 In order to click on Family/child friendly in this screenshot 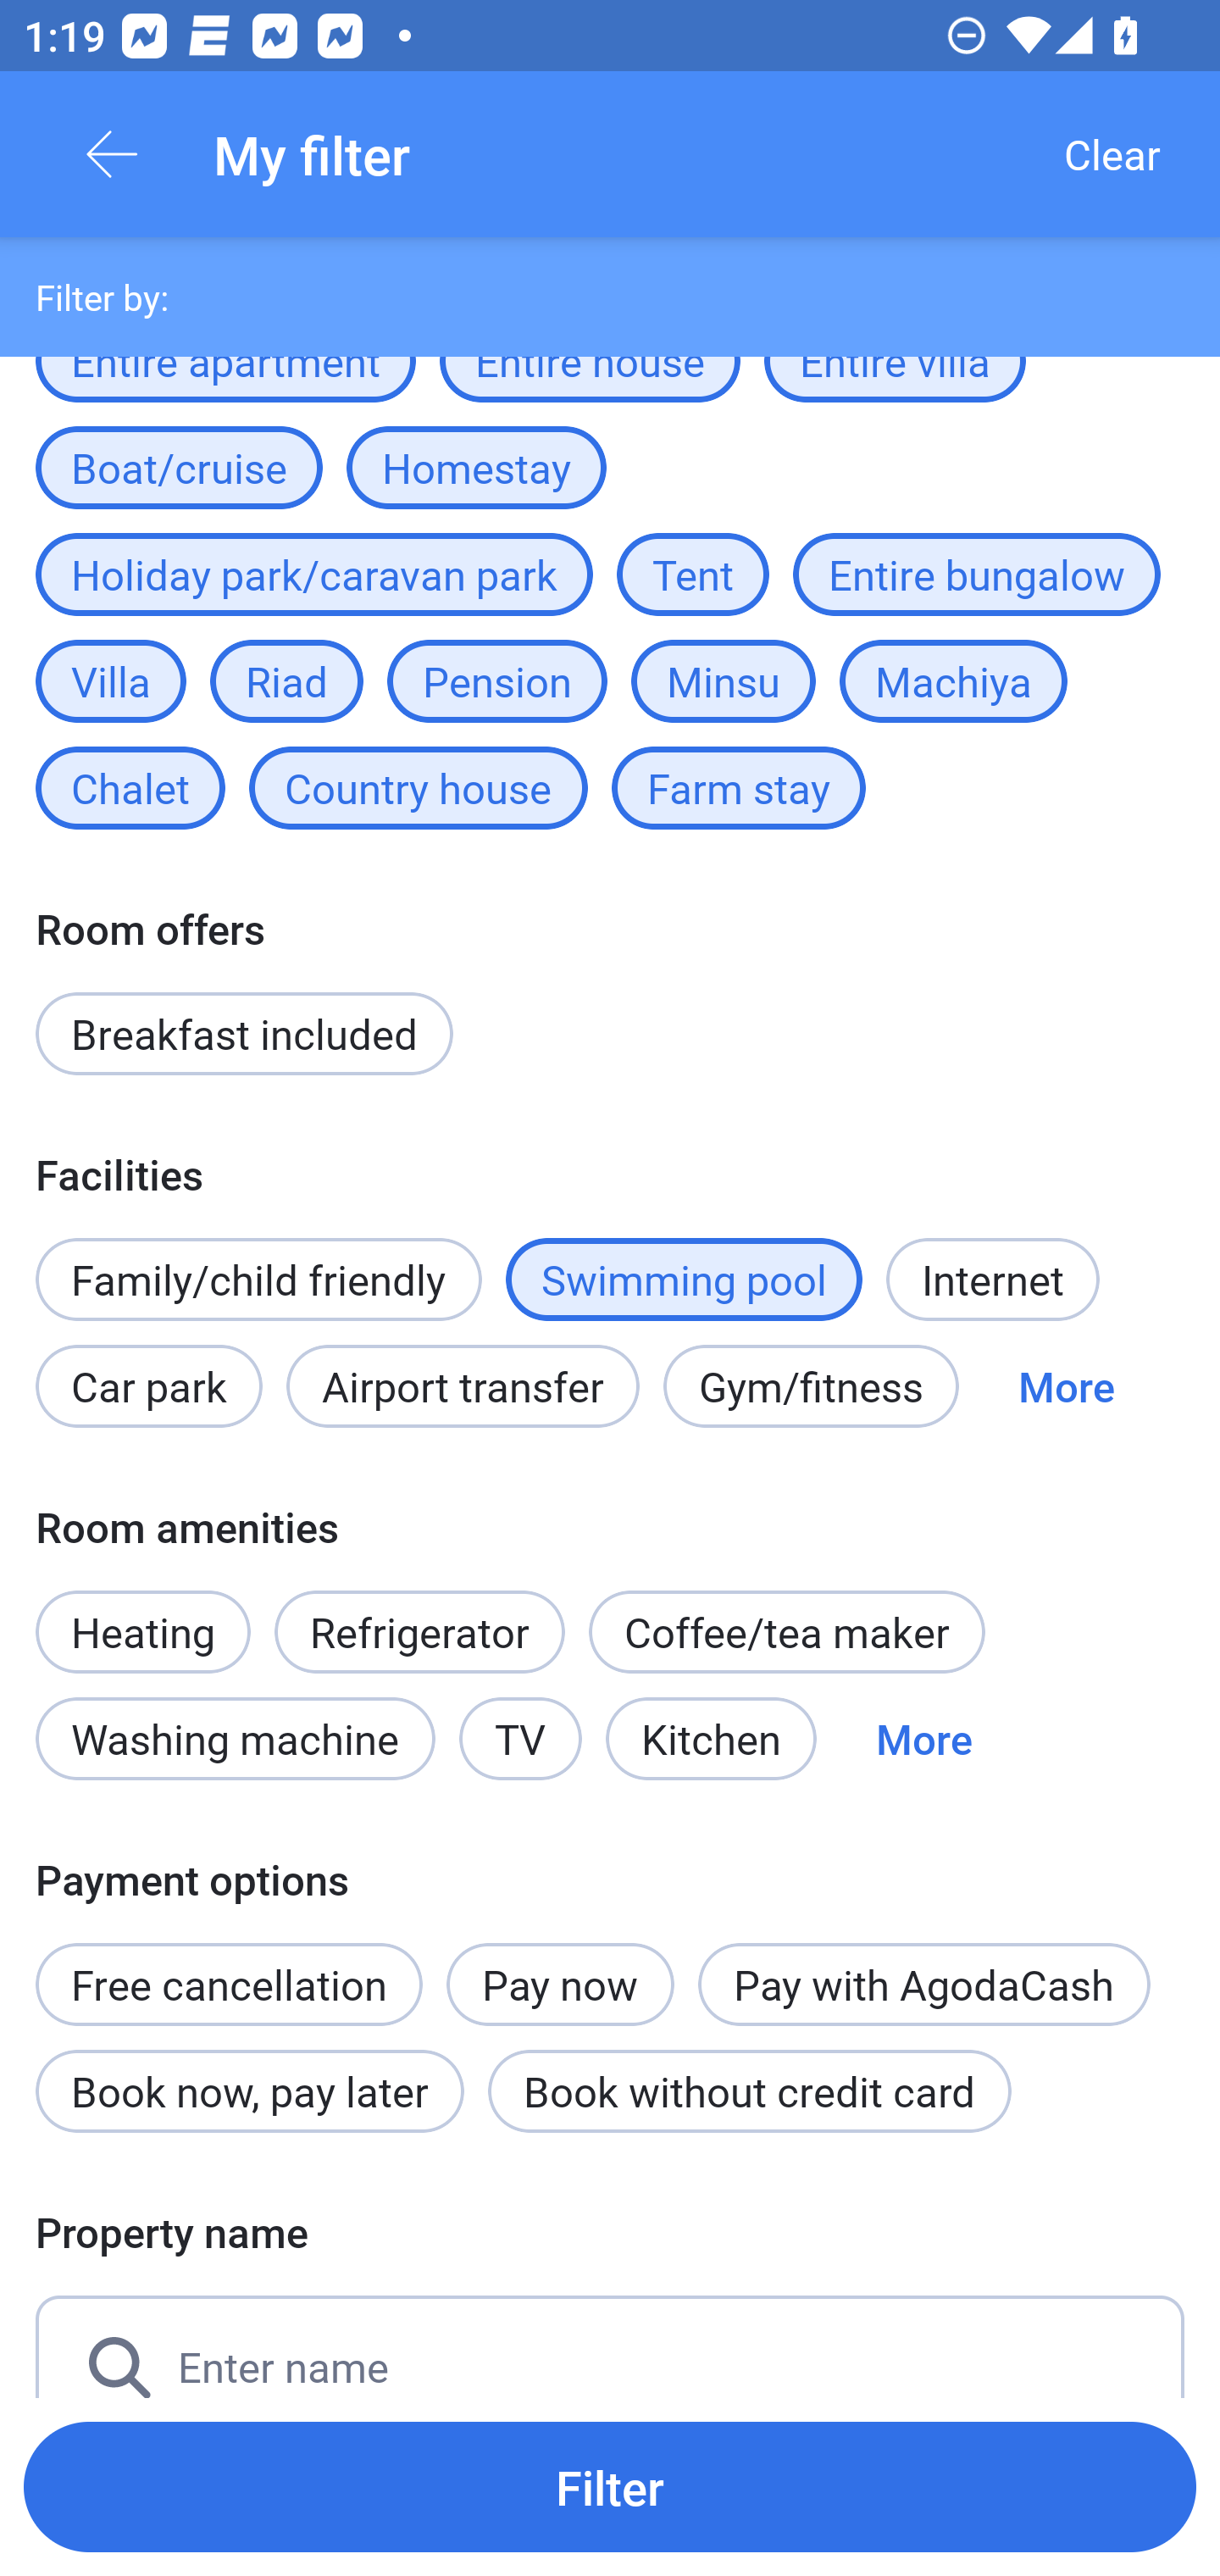, I will do `click(258, 1278)`.